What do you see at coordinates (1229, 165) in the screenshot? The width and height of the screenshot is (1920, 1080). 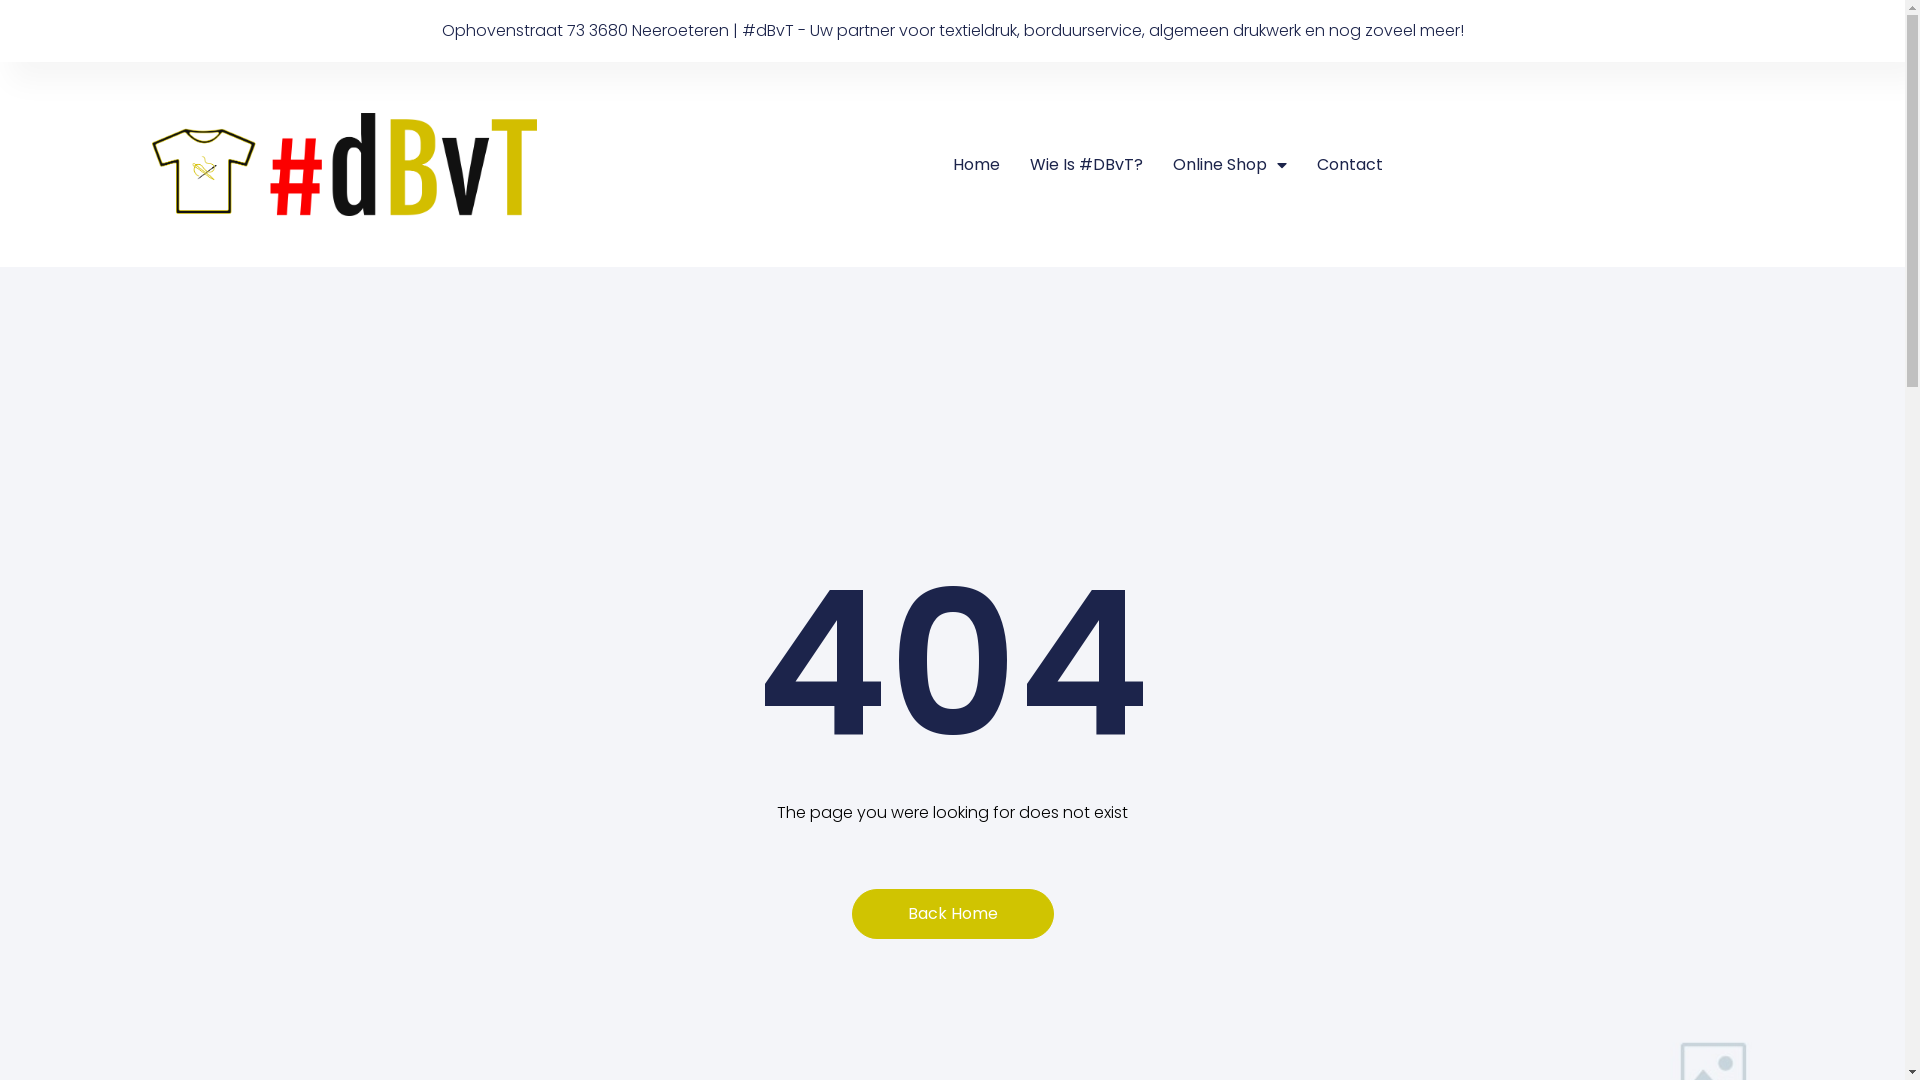 I see `Online Shop` at bounding box center [1229, 165].